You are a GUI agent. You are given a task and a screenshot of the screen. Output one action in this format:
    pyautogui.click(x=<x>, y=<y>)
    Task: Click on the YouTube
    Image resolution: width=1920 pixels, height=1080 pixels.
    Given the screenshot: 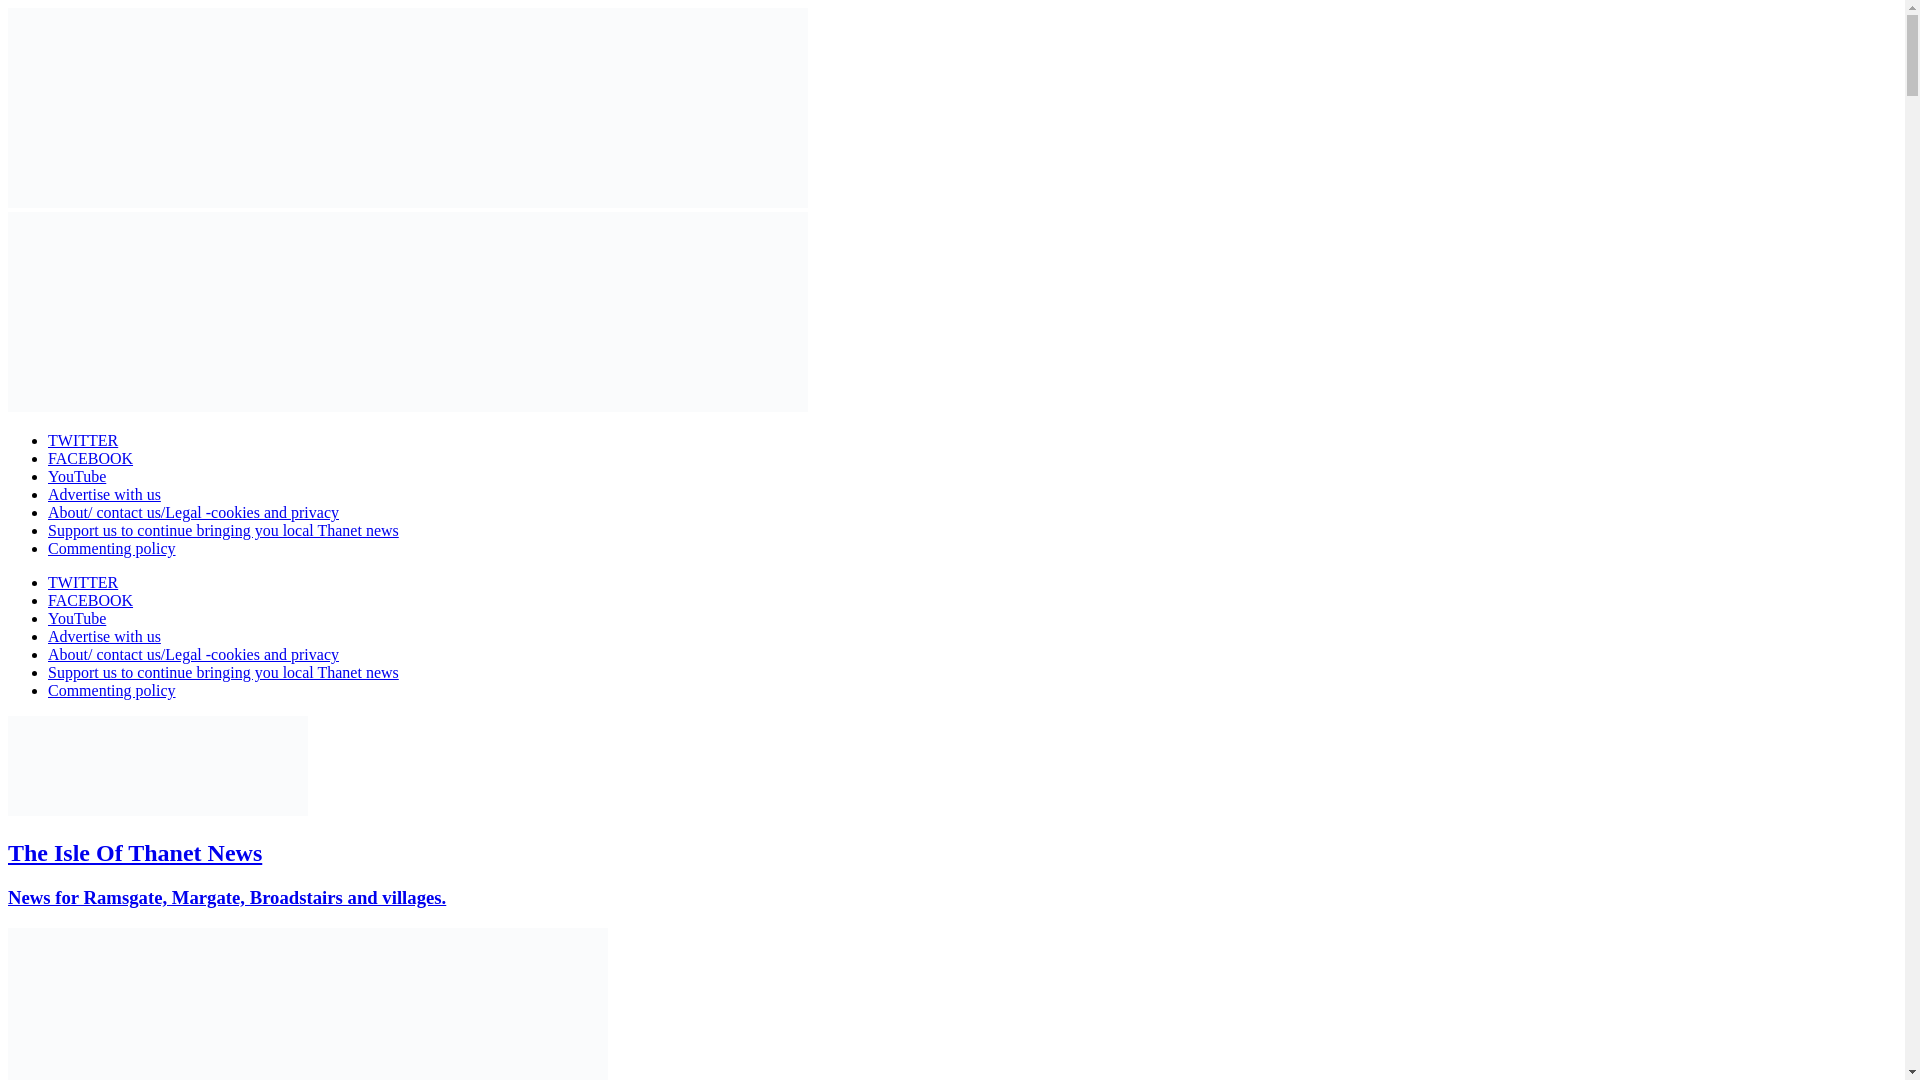 What is the action you would take?
    pyautogui.click(x=76, y=618)
    